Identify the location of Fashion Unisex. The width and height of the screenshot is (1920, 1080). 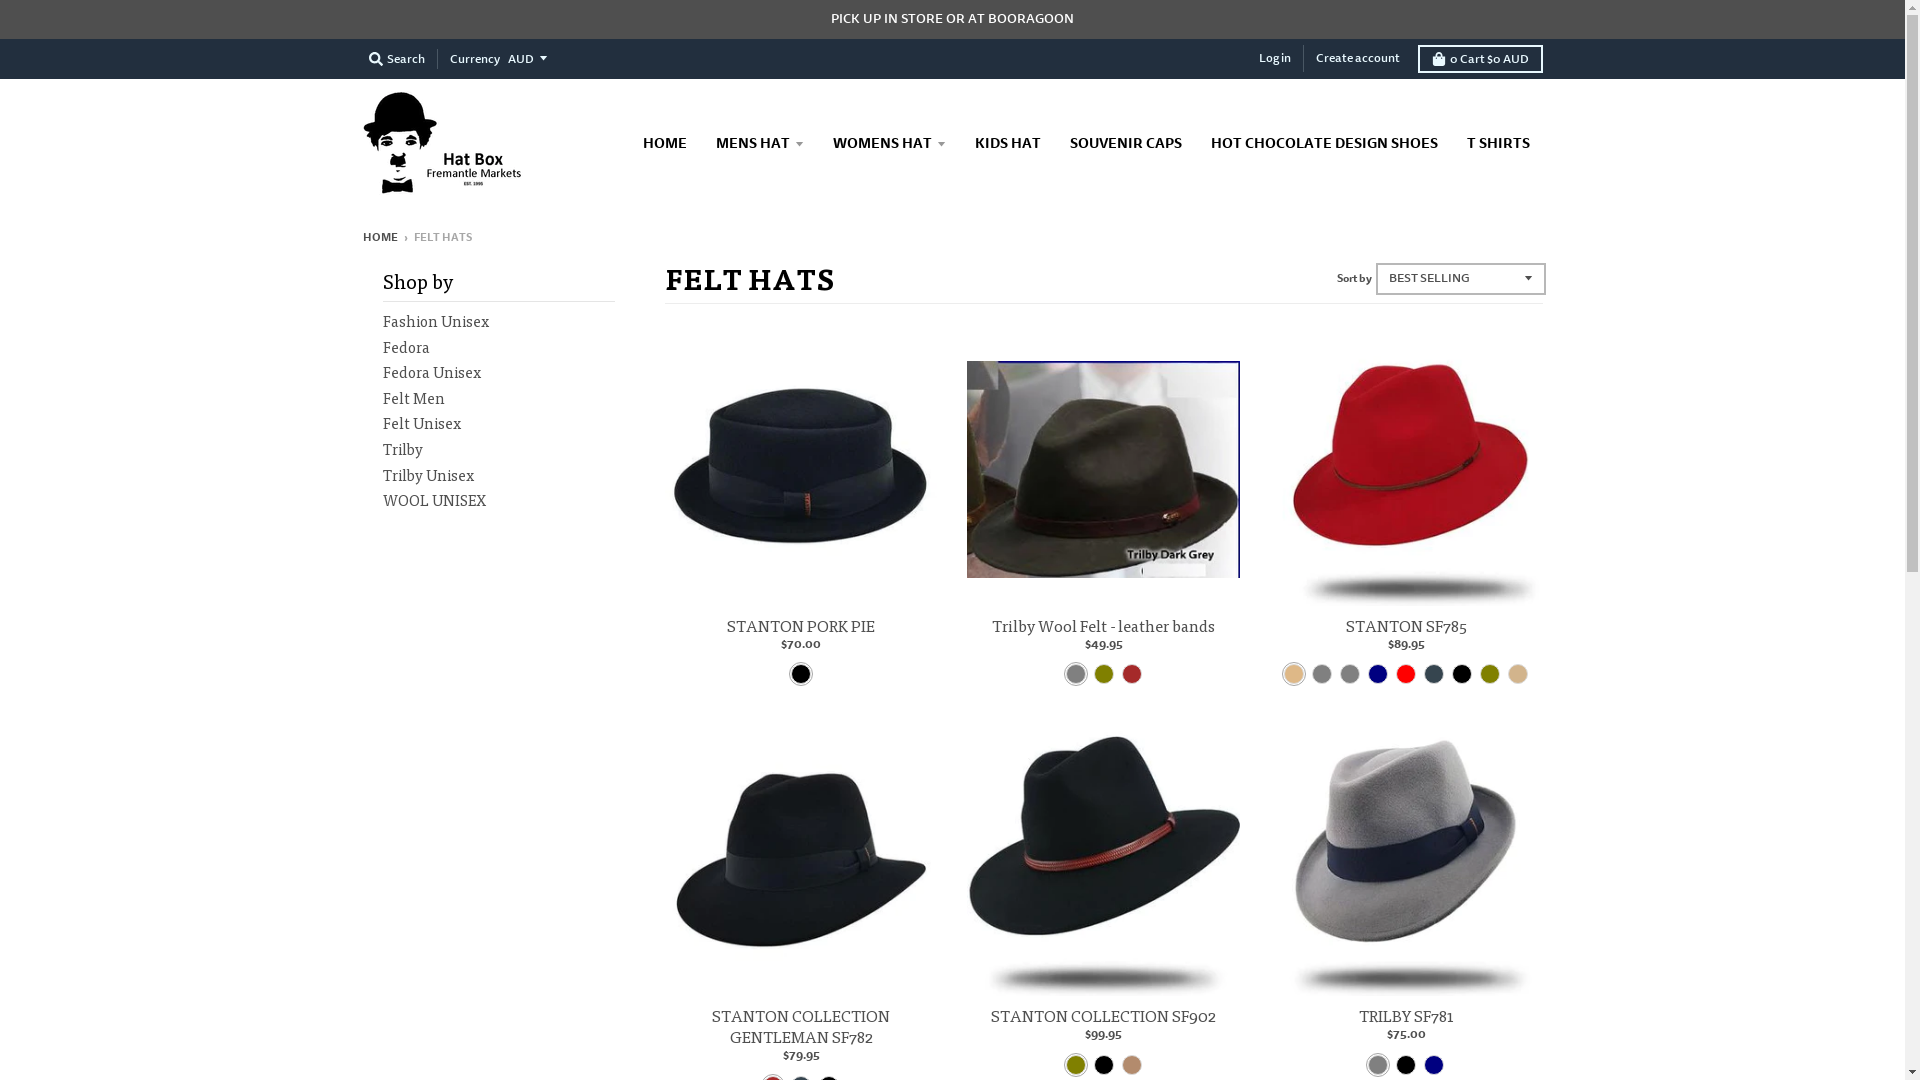
(435, 321).